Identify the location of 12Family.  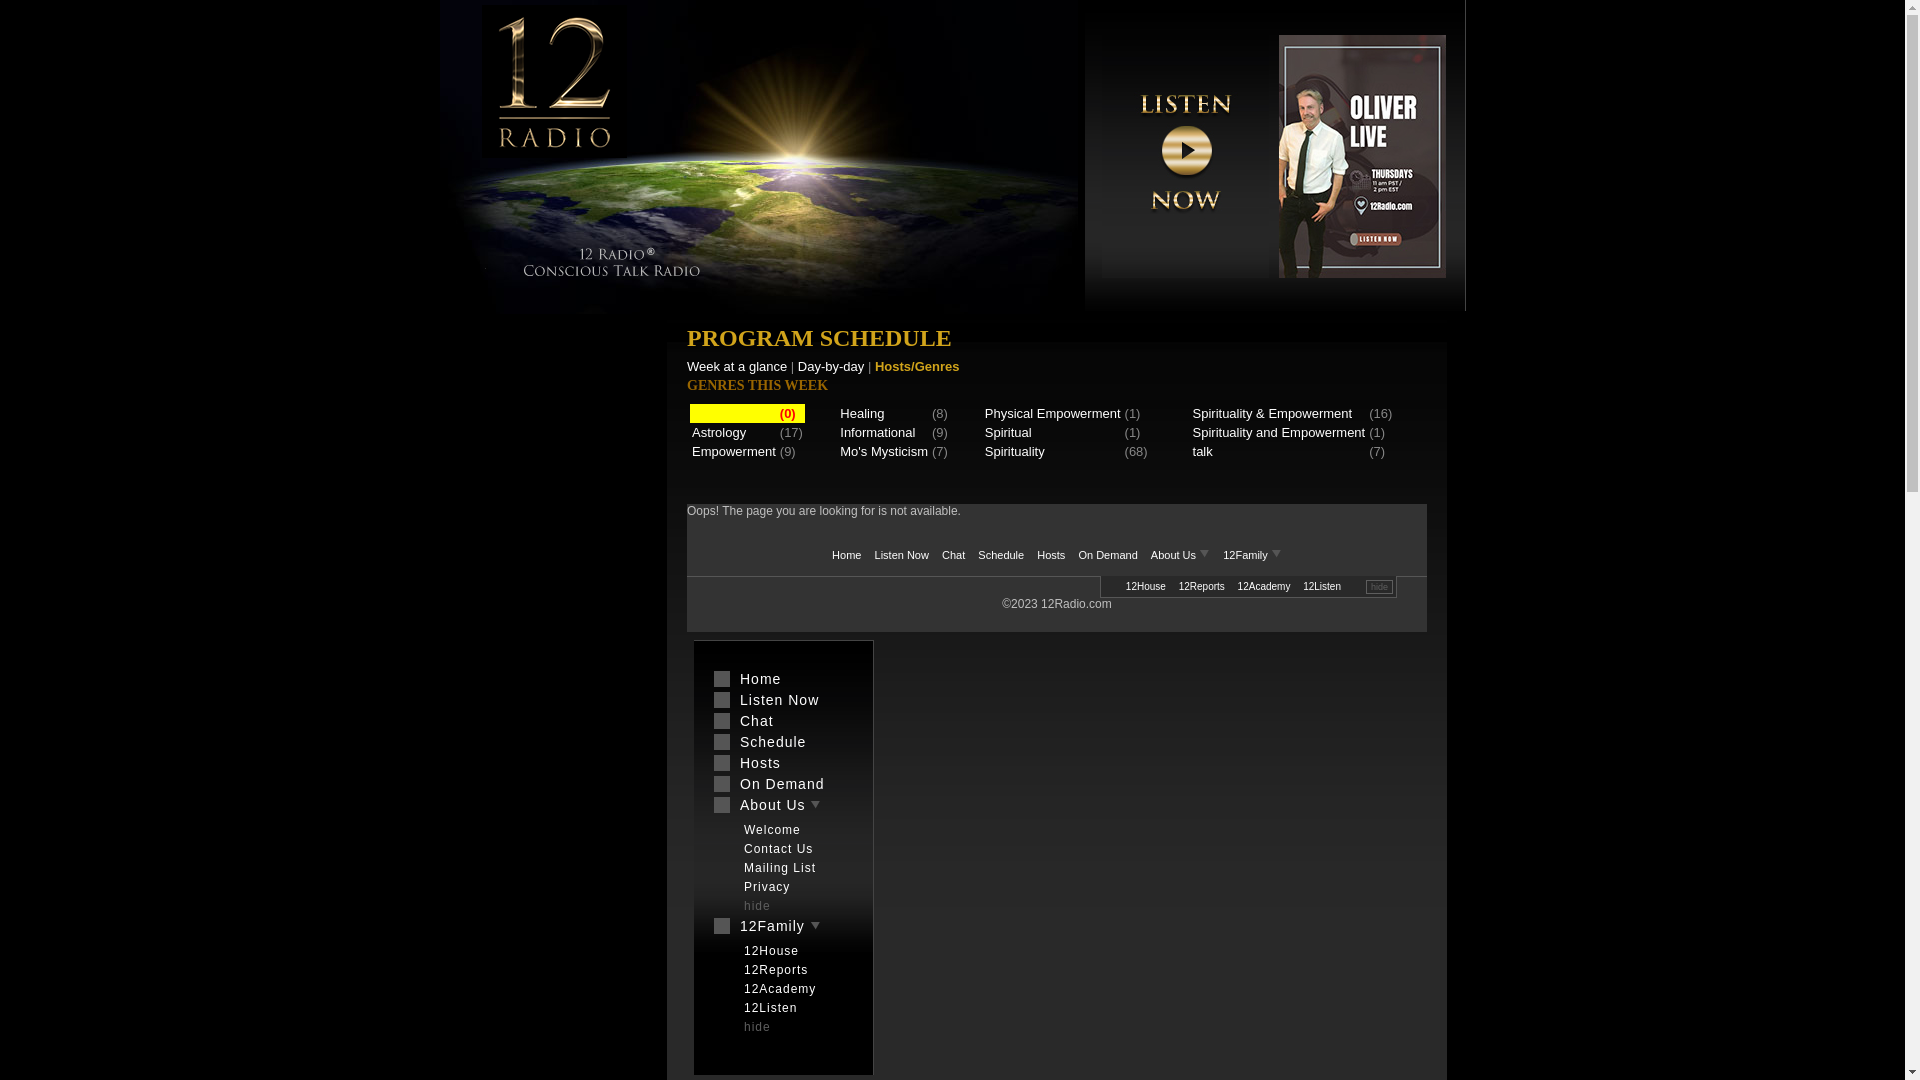
(784, 926).